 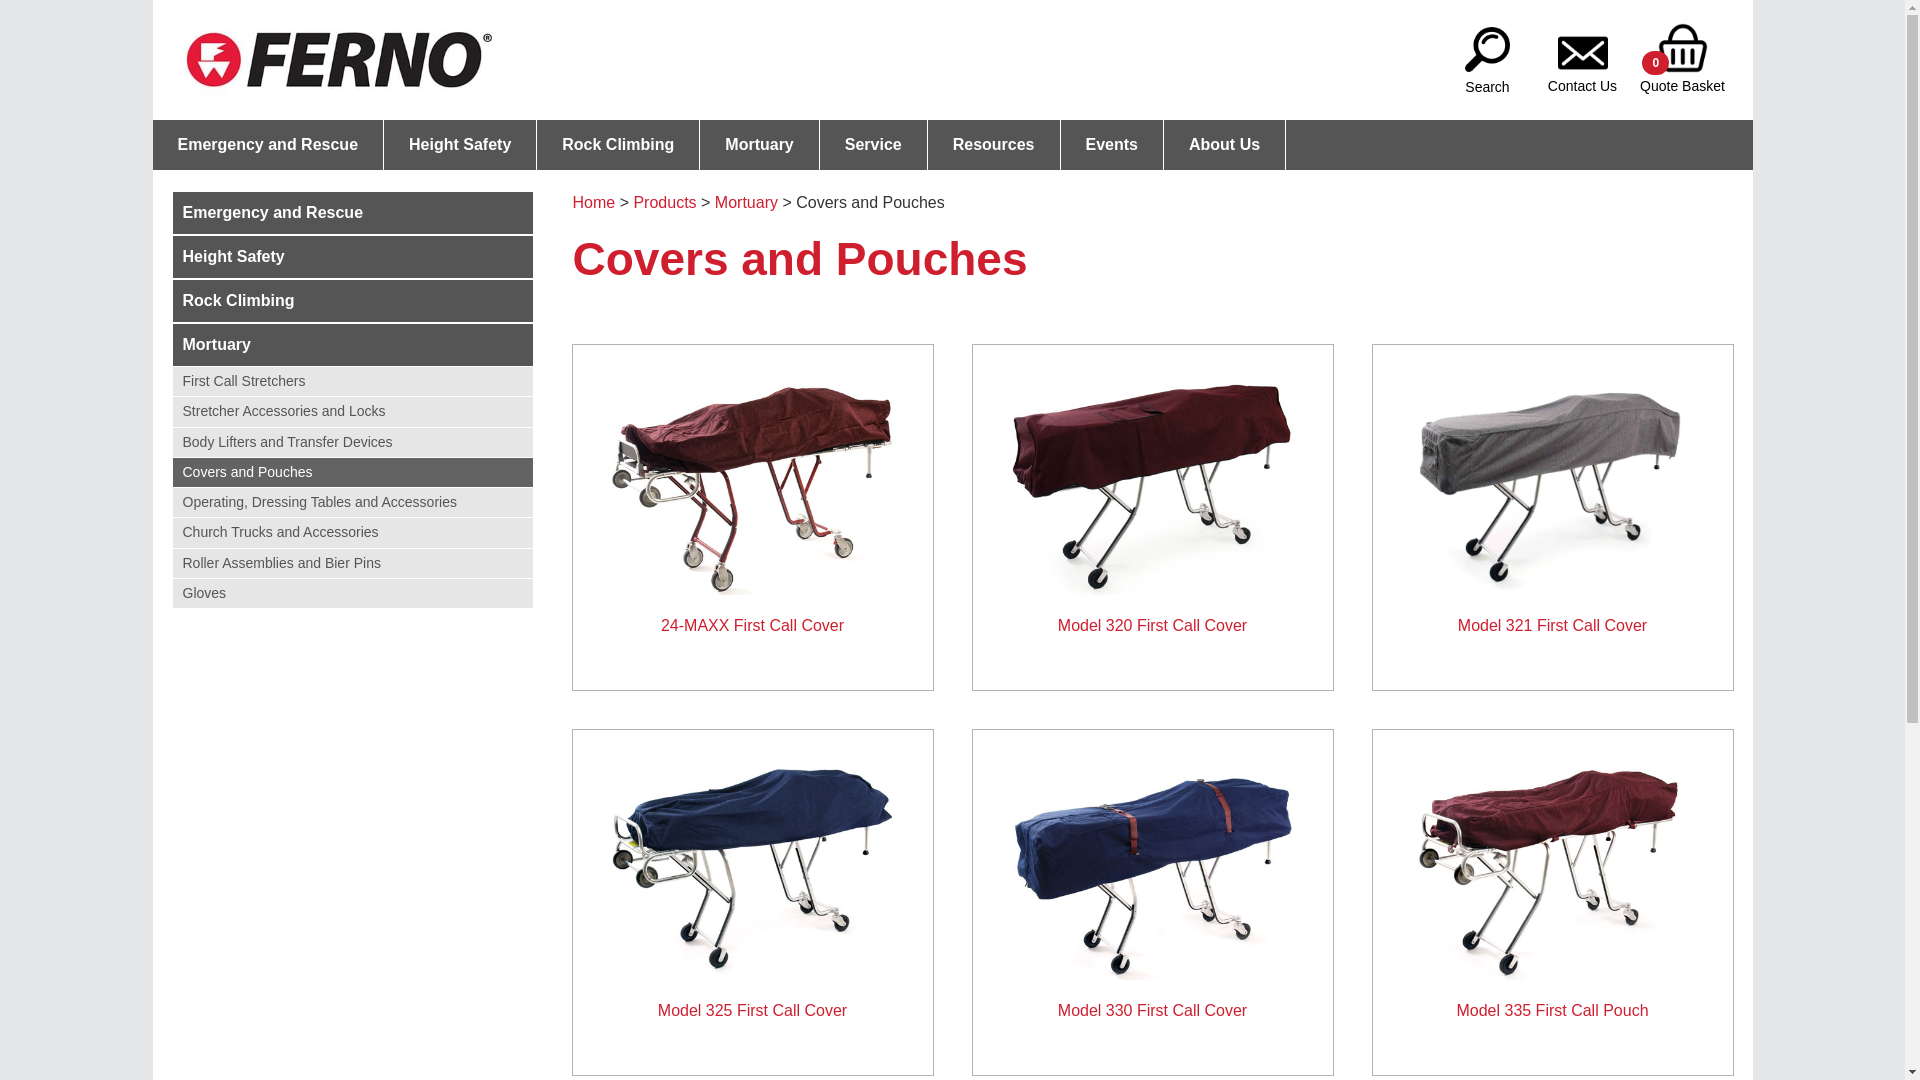 I want to click on Search, so click(x=1487, y=47).